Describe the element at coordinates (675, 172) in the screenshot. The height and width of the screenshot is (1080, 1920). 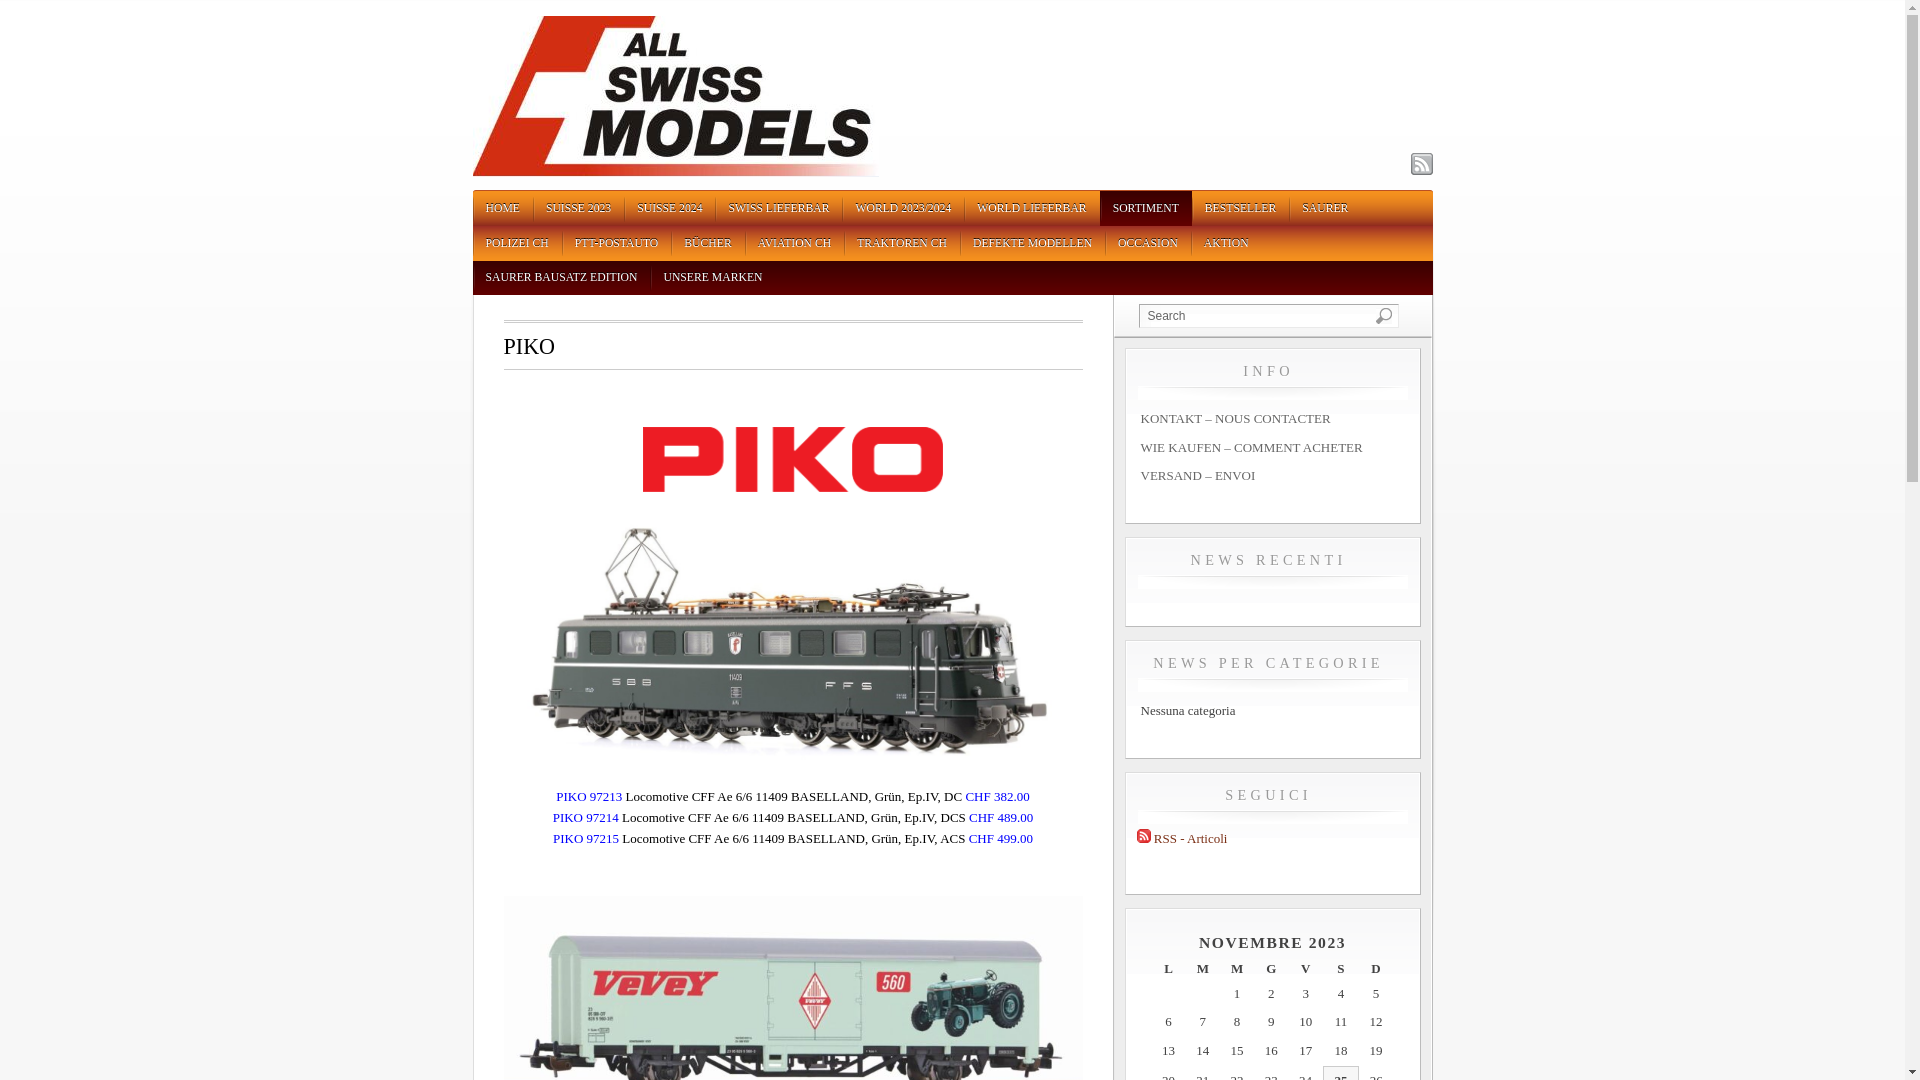
I see `ALL SWISS MODELS` at that location.